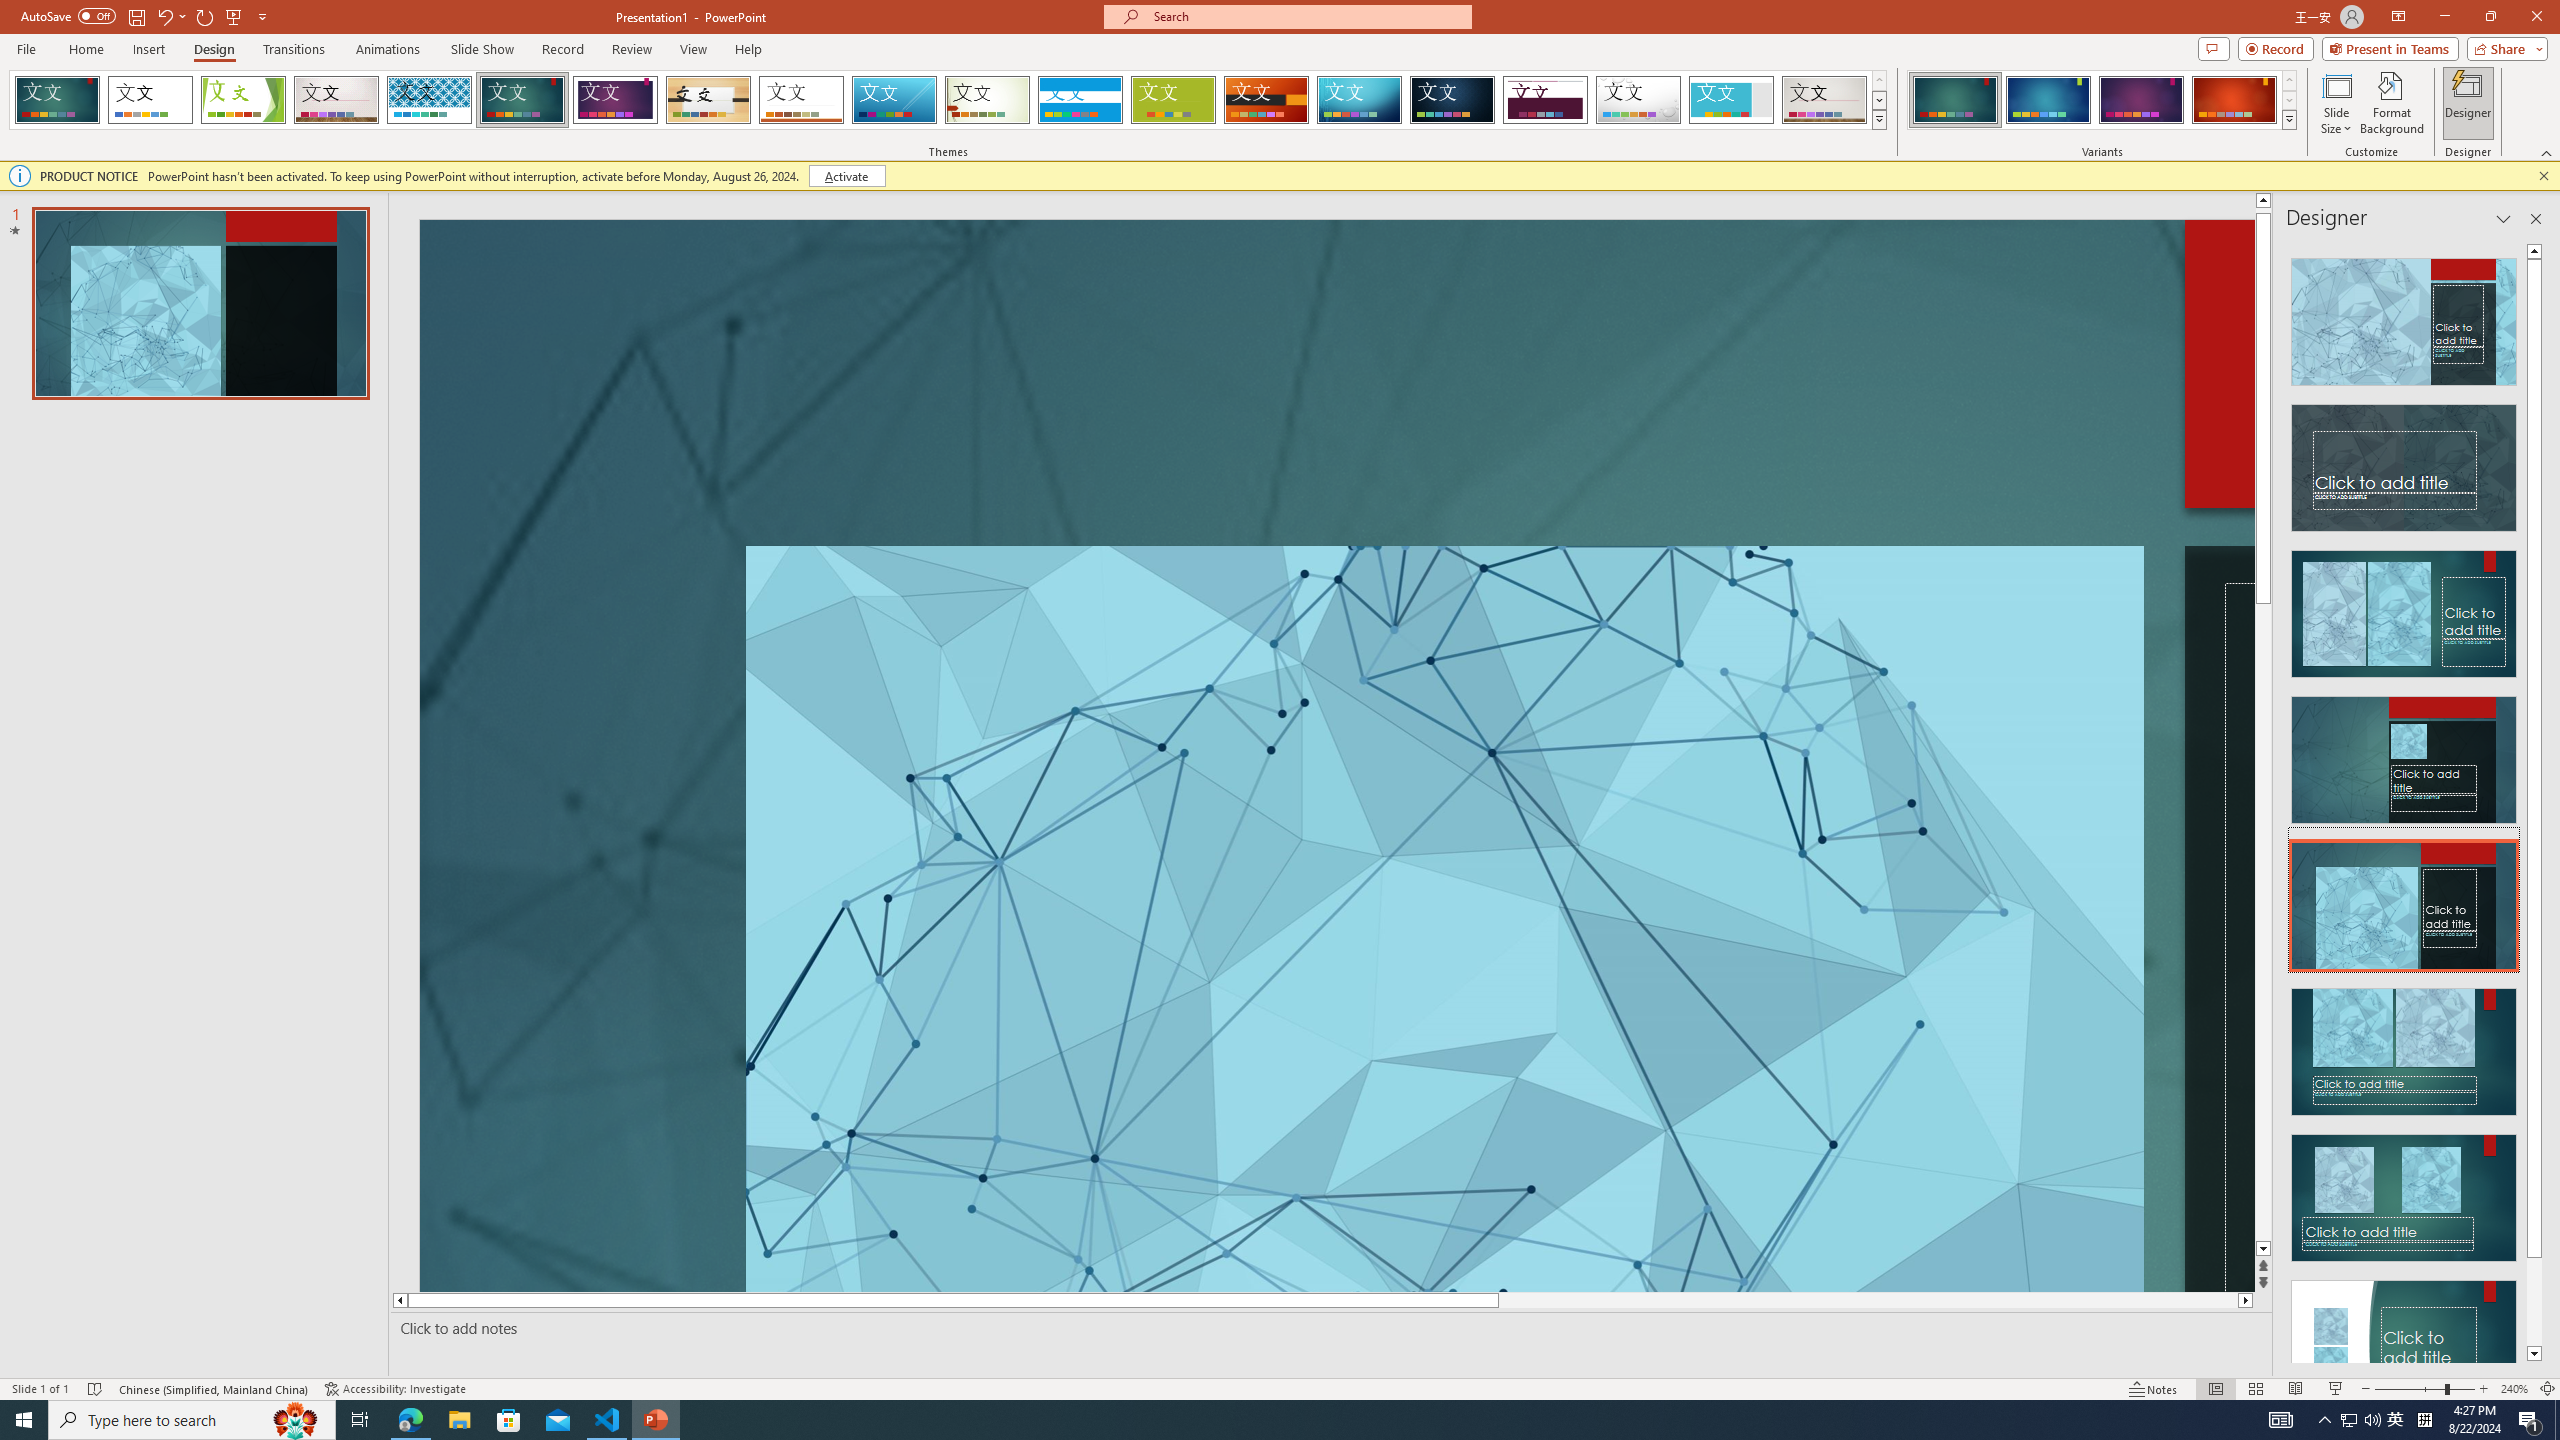  What do you see at coordinates (522, 100) in the screenshot?
I see `Ion` at bounding box center [522, 100].